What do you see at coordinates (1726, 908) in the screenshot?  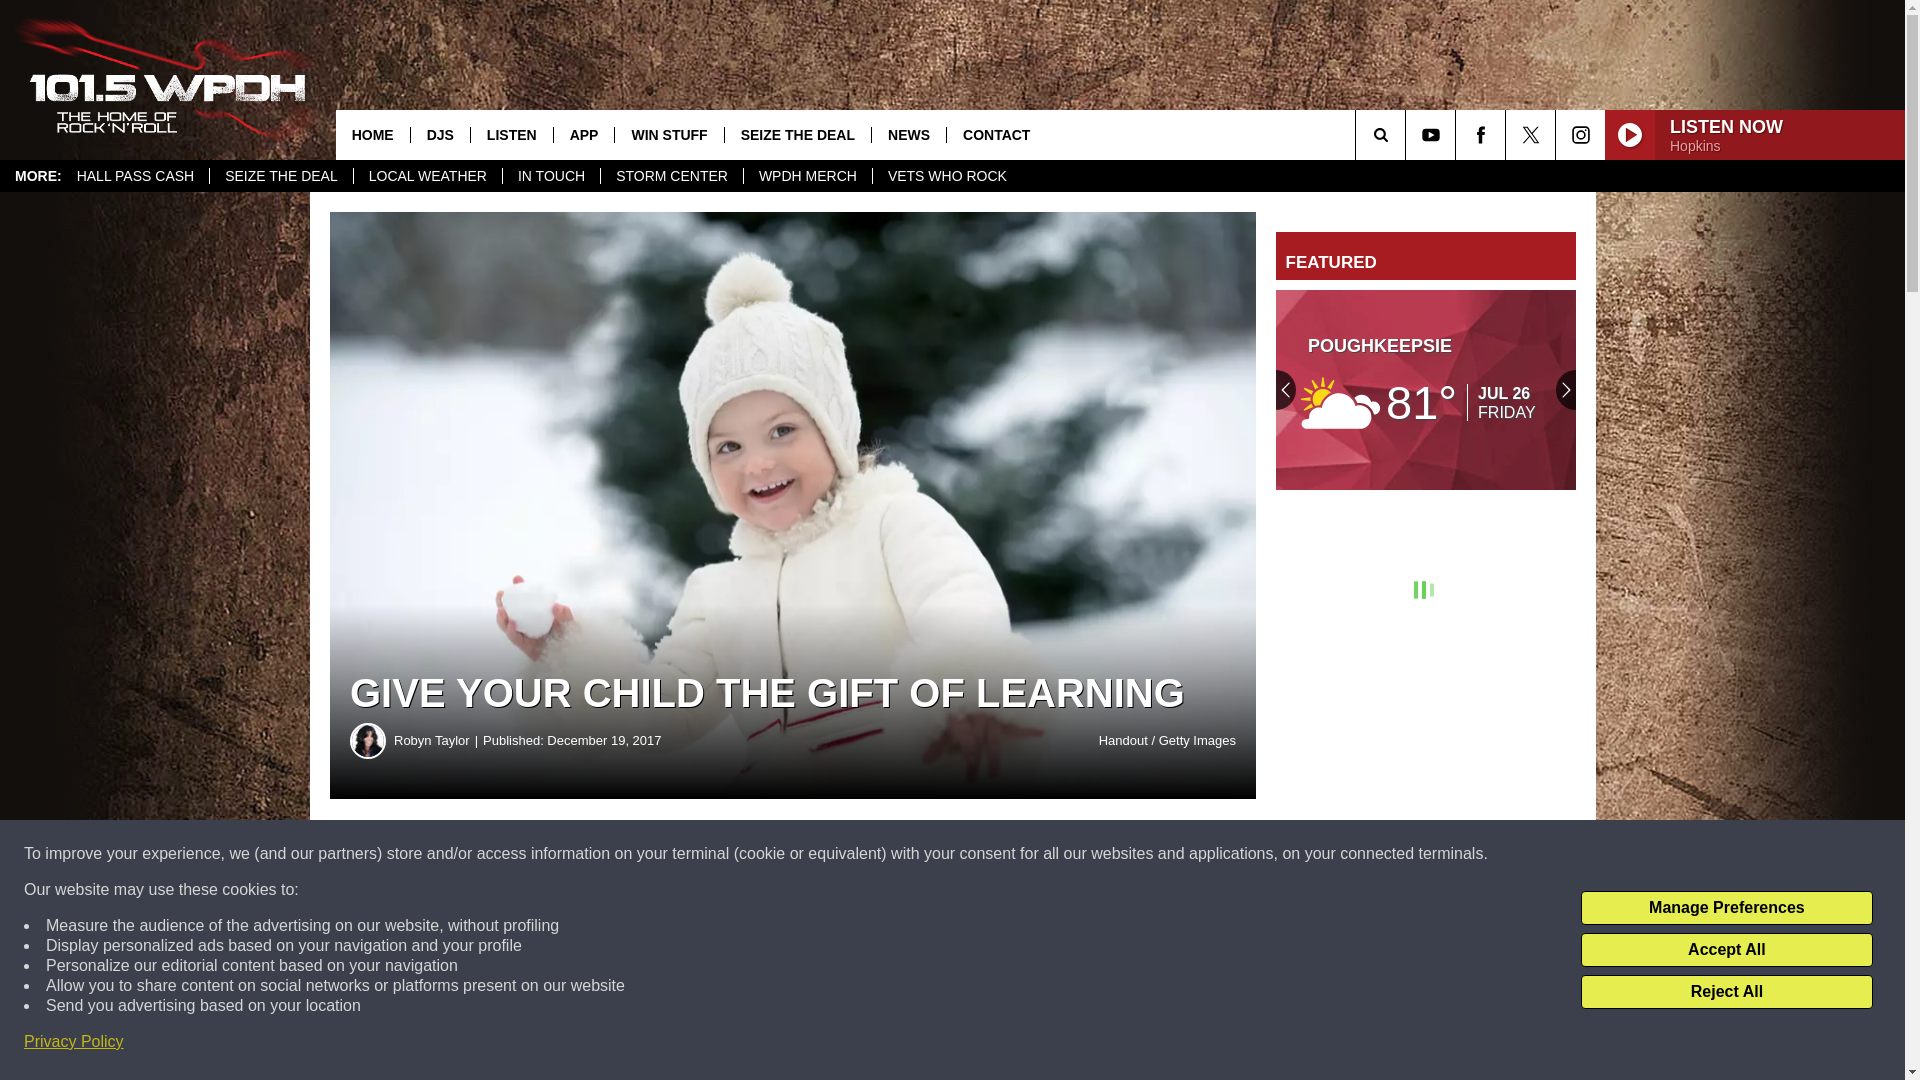 I see `Manage Preferences` at bounding box center [1726, 908].